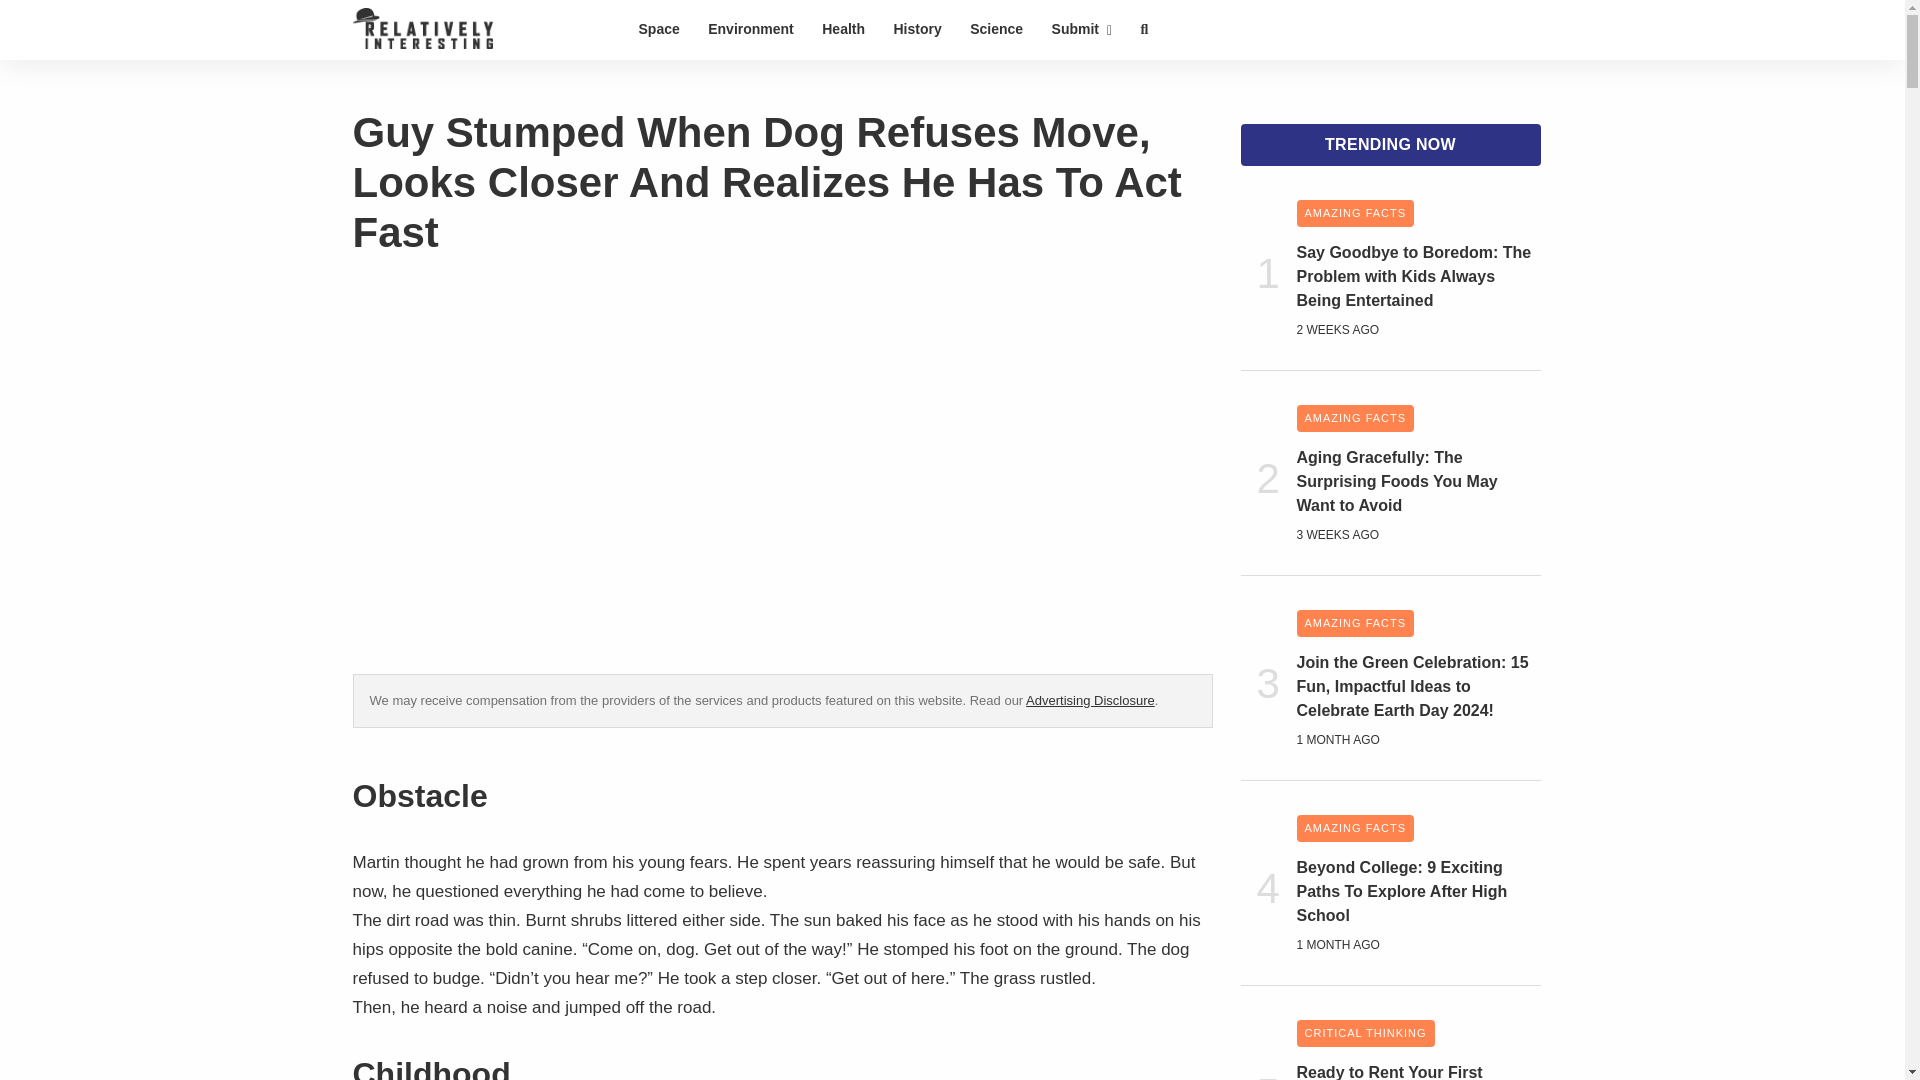 This screenshot has height=1080, width=1920. What do you see at coordinates (916, 28) in the screenshot?
I see `History` at bounding box center [916, 28].